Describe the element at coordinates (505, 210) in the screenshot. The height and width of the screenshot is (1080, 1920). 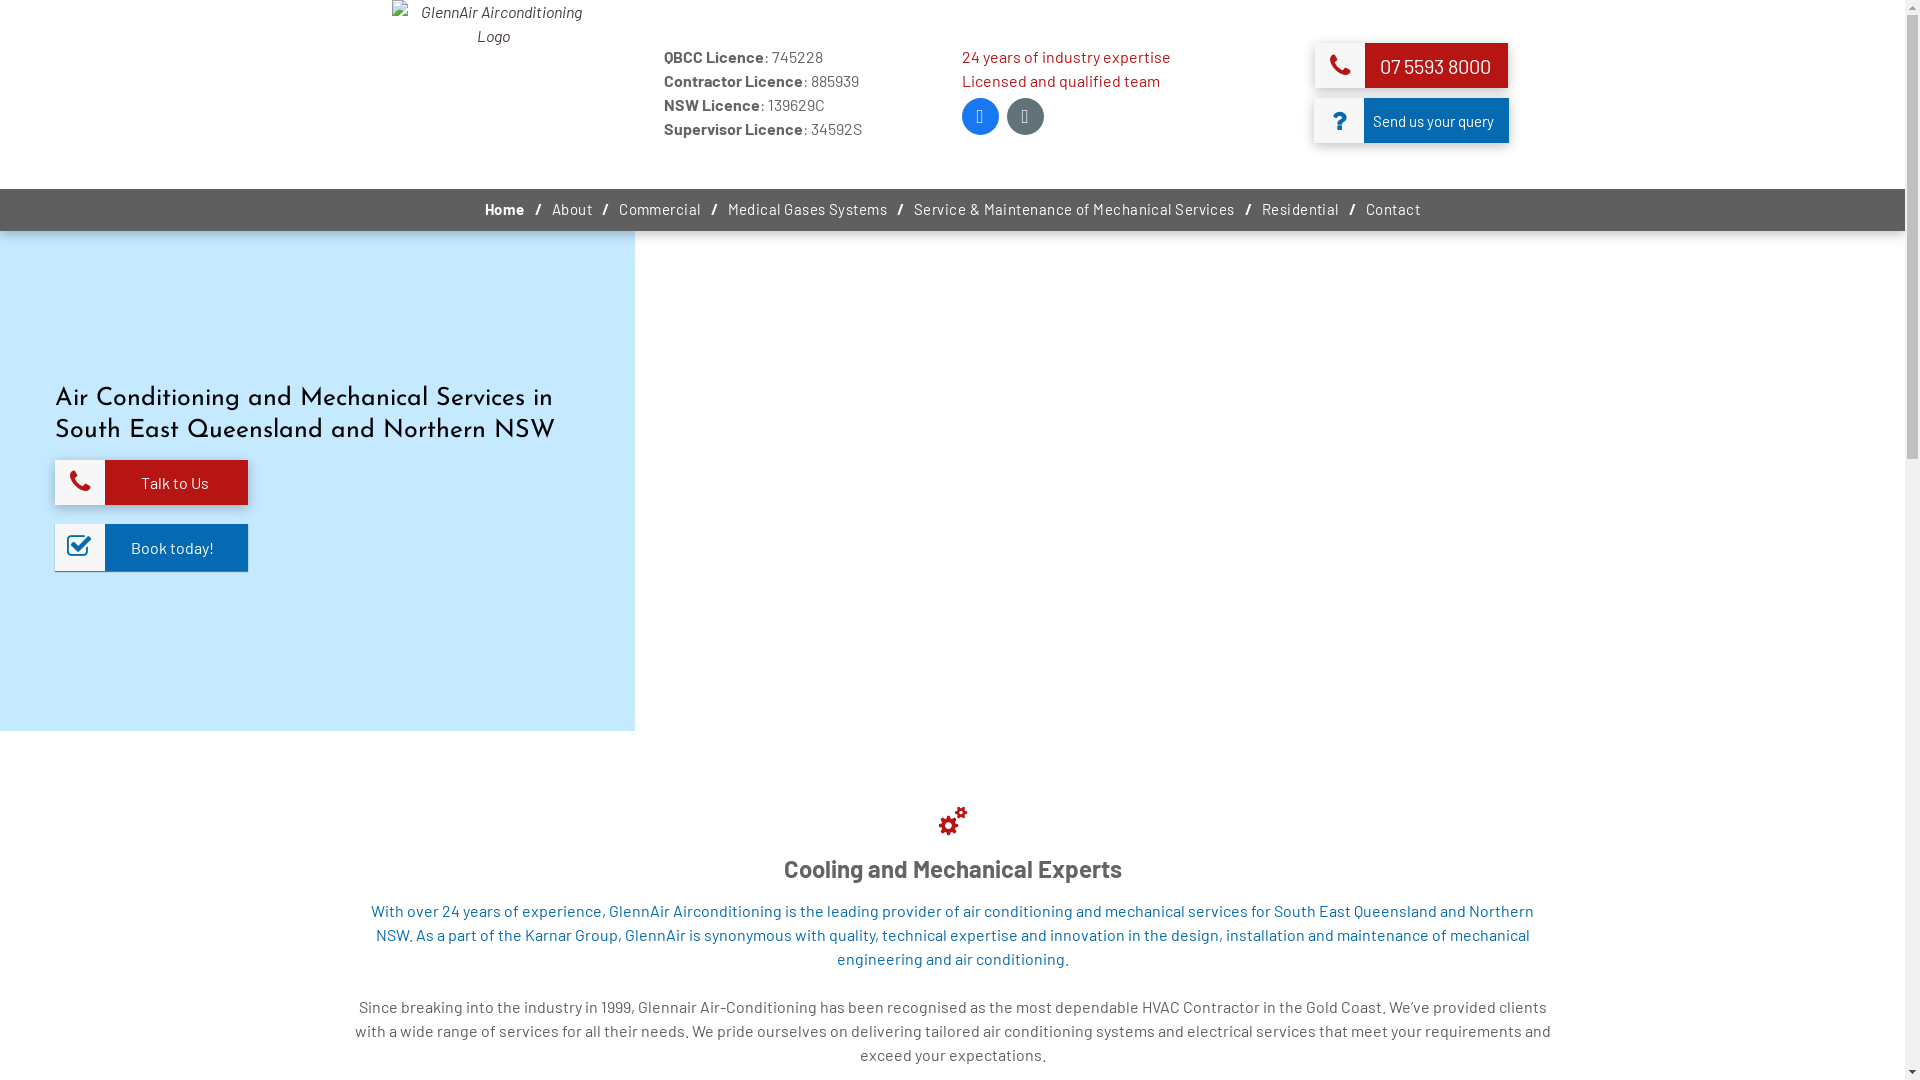
I see `Home` at that location.